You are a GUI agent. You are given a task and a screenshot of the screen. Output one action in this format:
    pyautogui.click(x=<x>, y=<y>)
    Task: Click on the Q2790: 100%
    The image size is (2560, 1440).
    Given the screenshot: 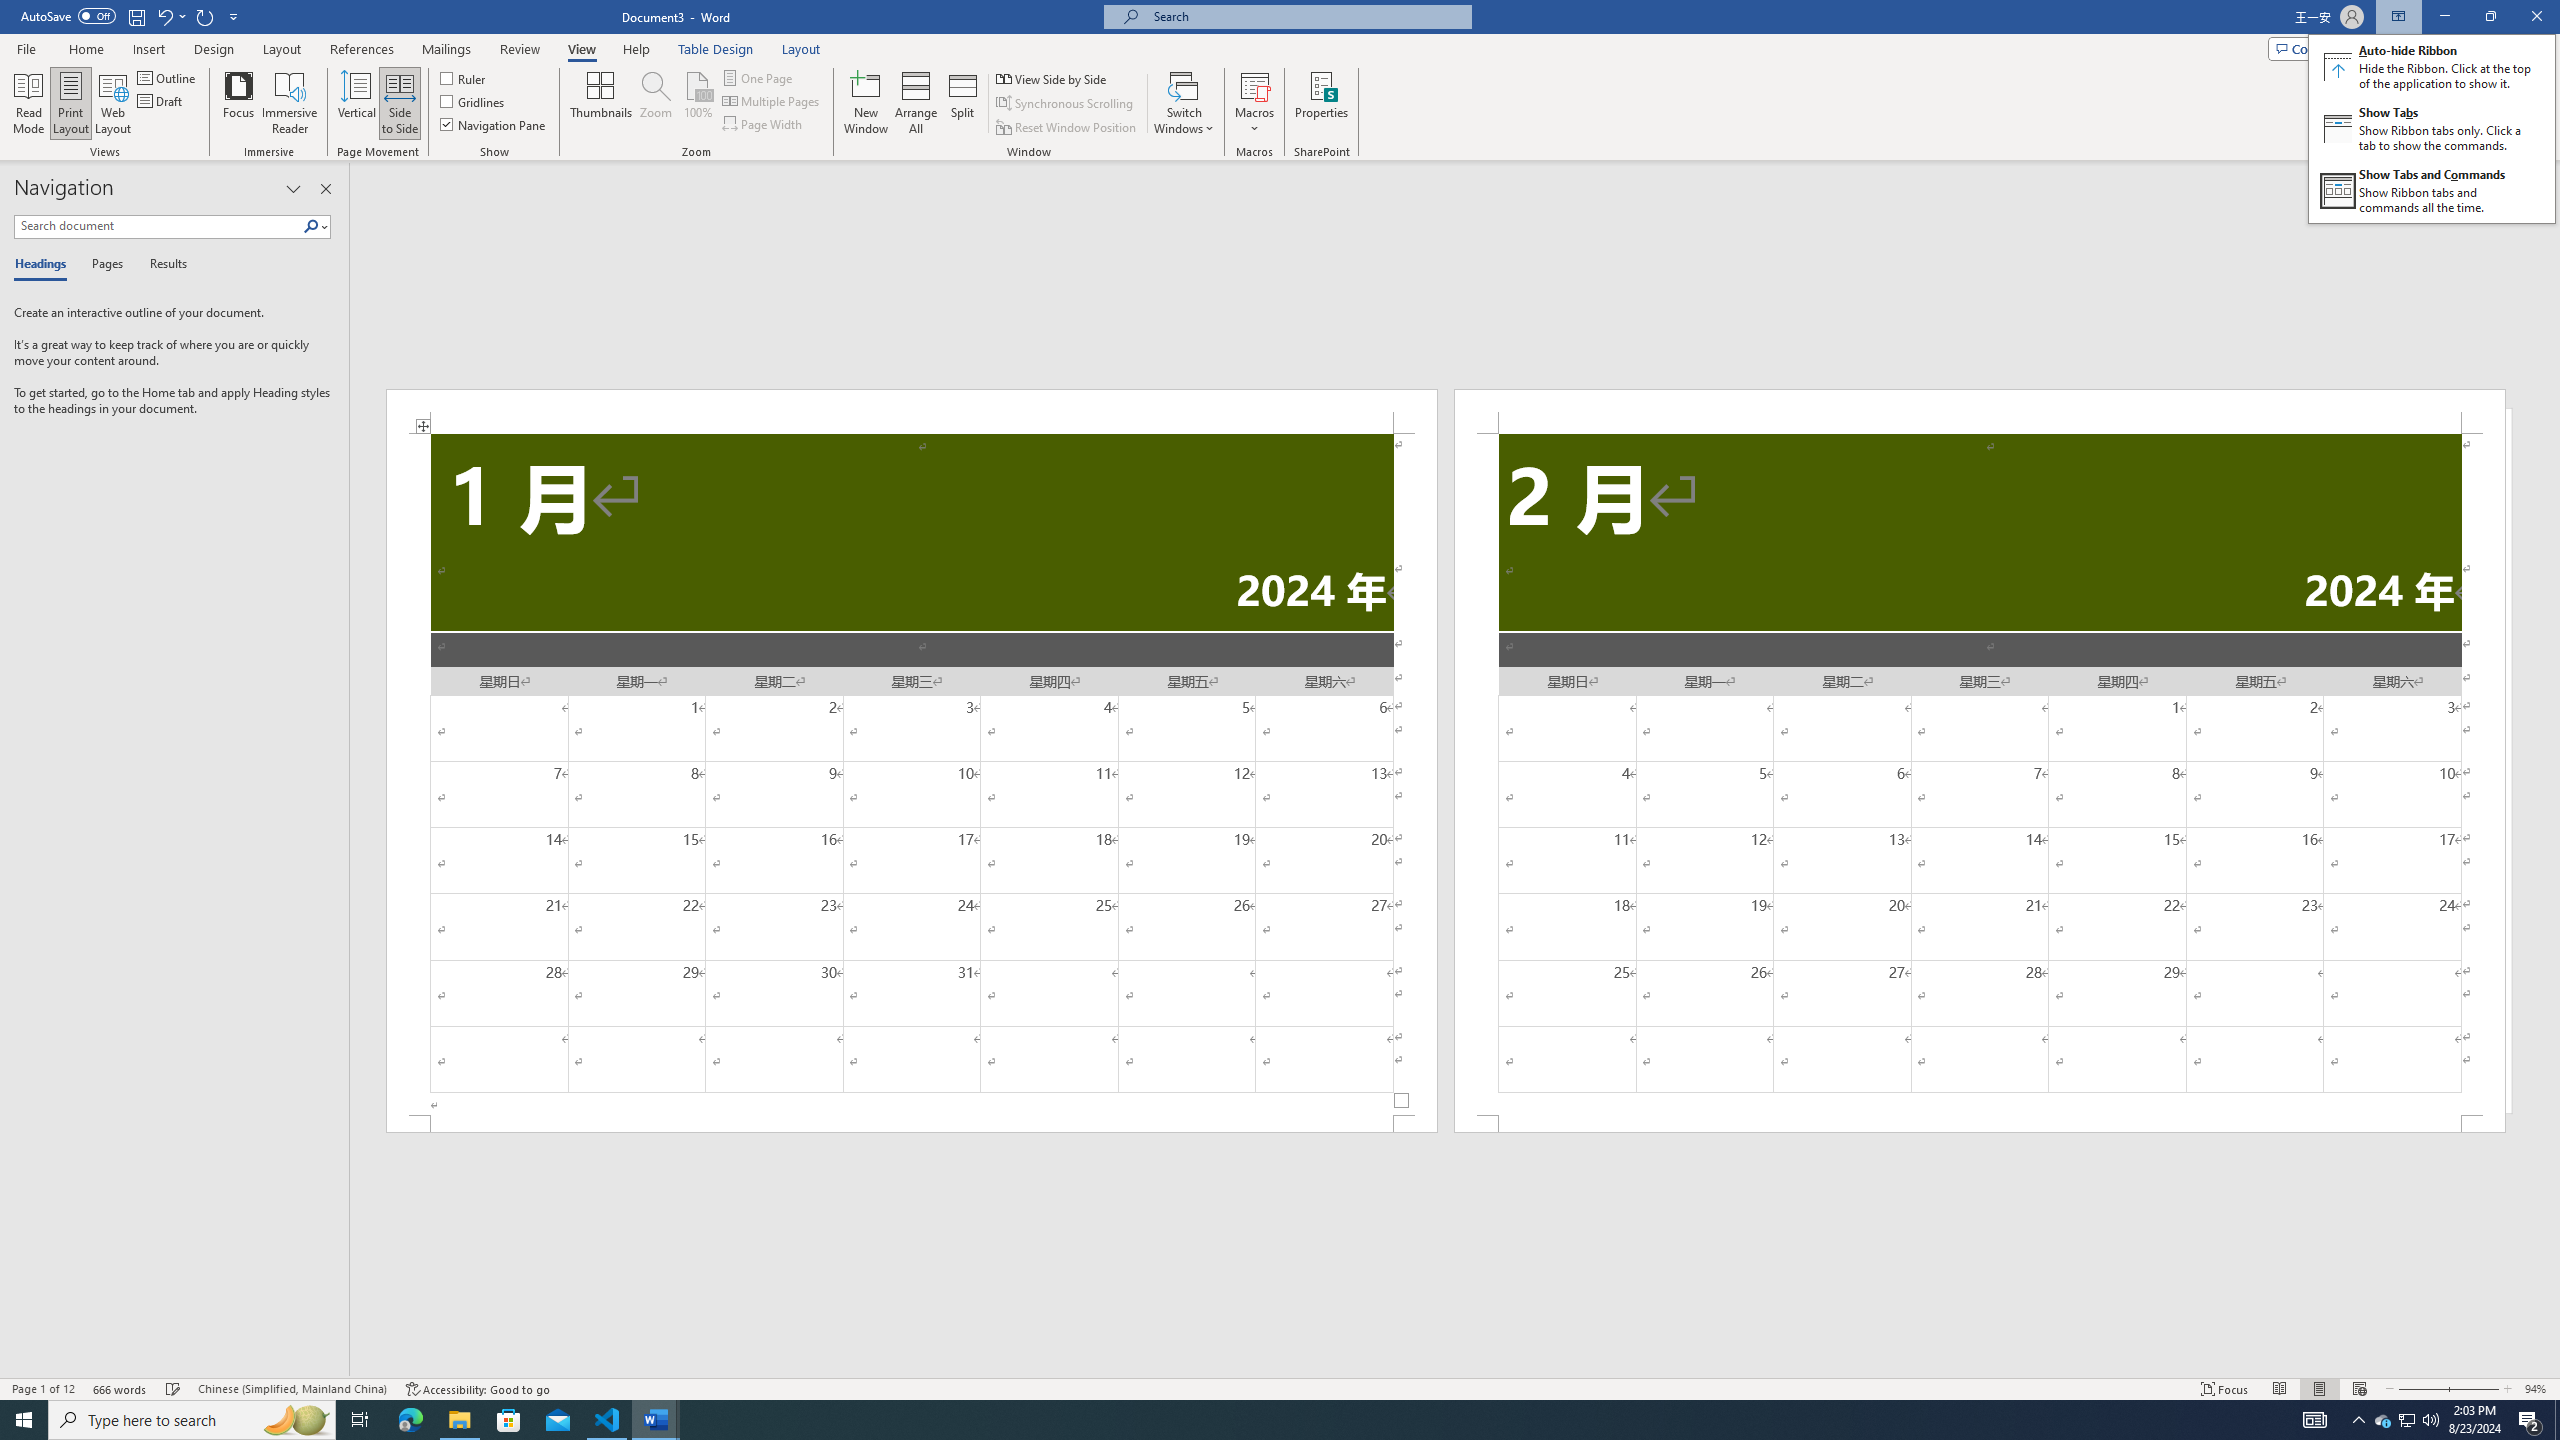 What is the action you would take?
    pyautogui.click(x=2430, y=1420)
    